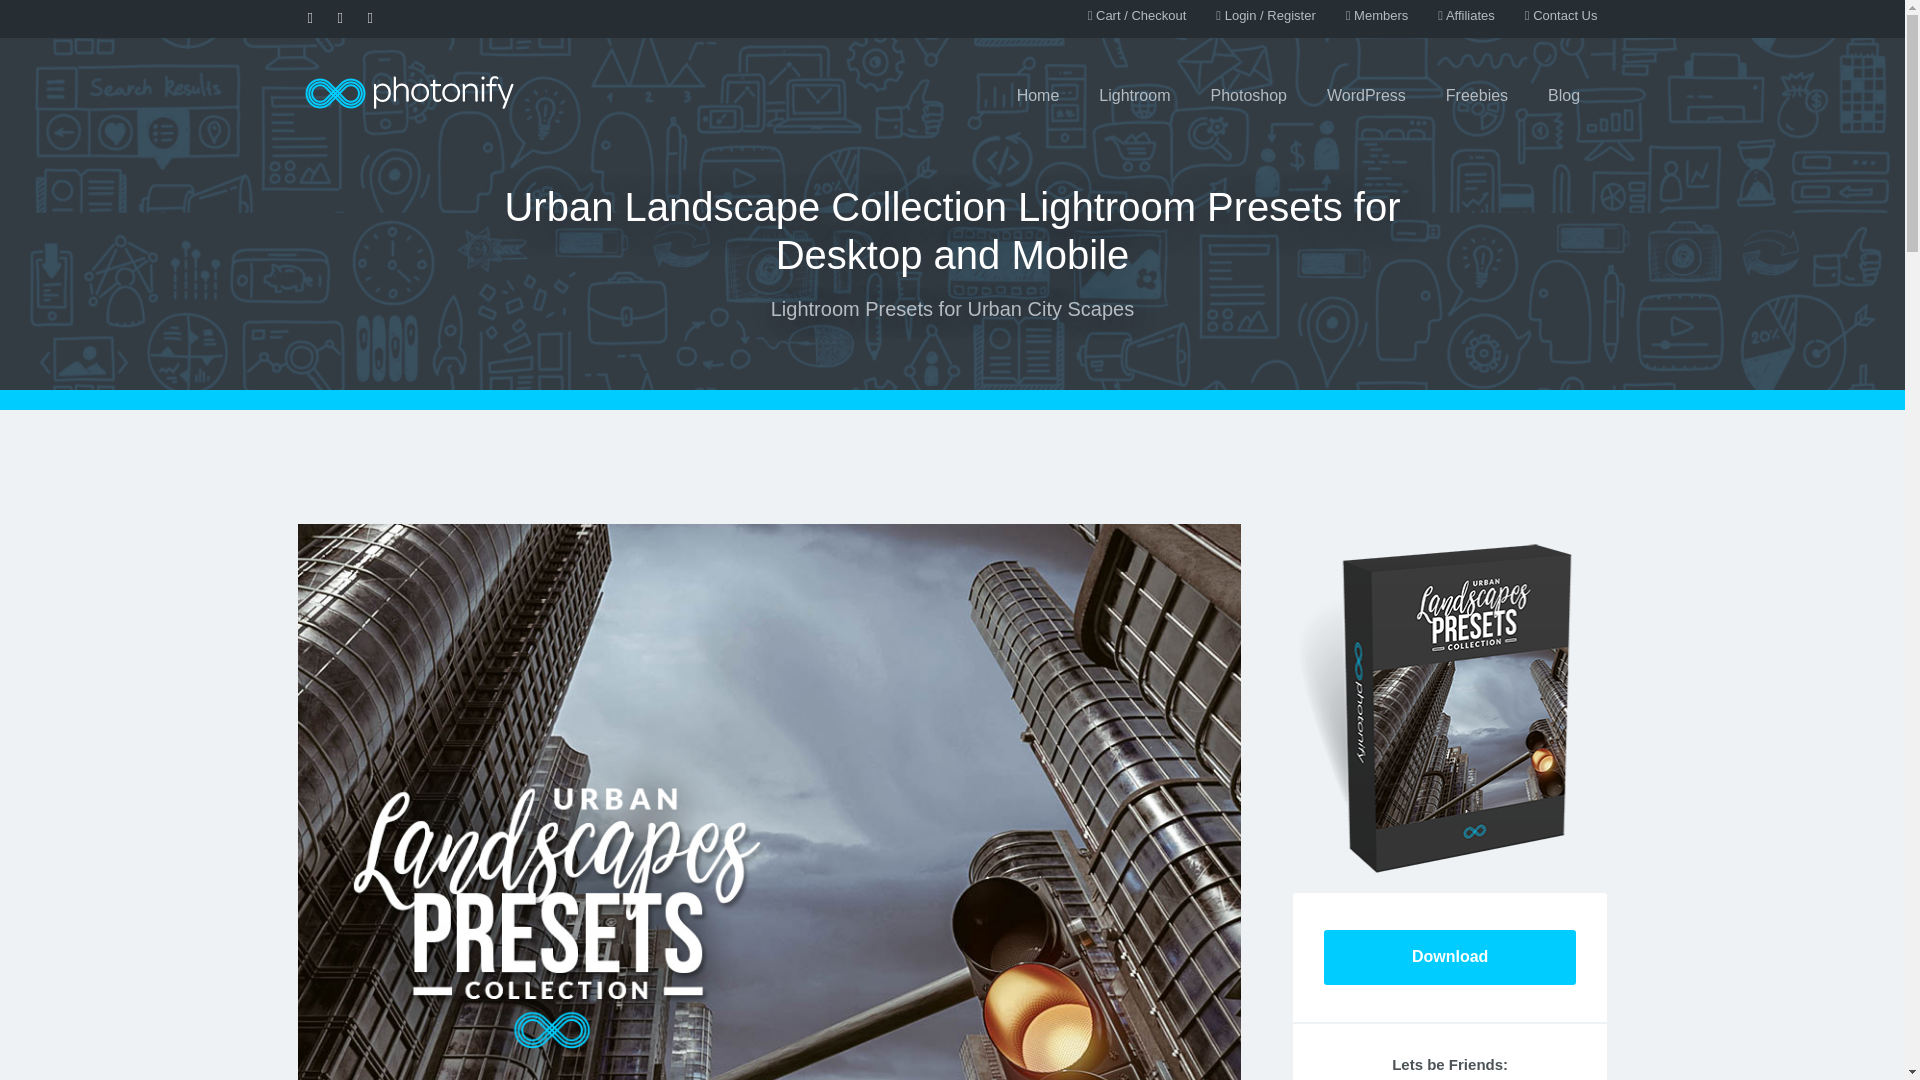 The width and height of the screenshot is (1920, 1080). Describe the element at coordinates (1377, 16) in the screenshot. I see `Members` at that location.